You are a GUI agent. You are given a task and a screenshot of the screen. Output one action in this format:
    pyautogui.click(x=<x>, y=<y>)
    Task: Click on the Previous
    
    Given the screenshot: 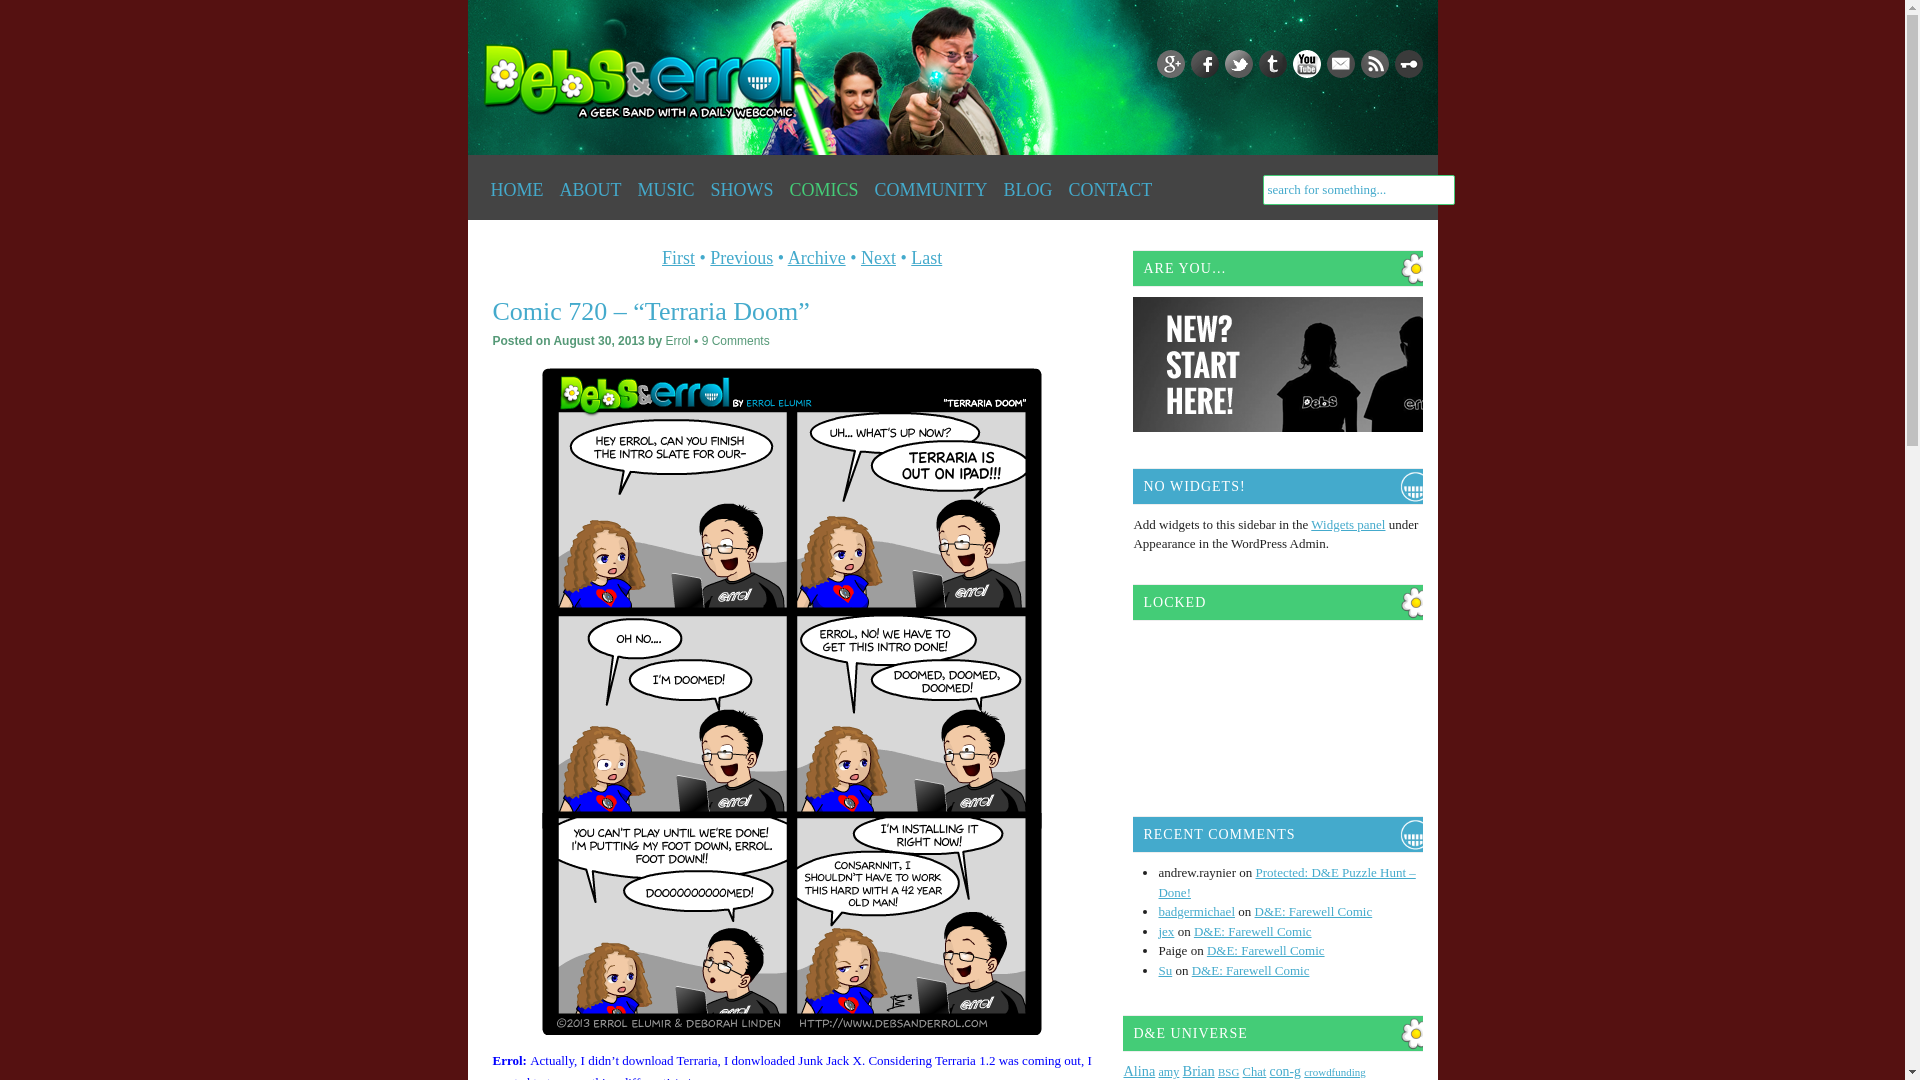 What is the action you would take?
    pyautogui.click(x=742, y=258)
    